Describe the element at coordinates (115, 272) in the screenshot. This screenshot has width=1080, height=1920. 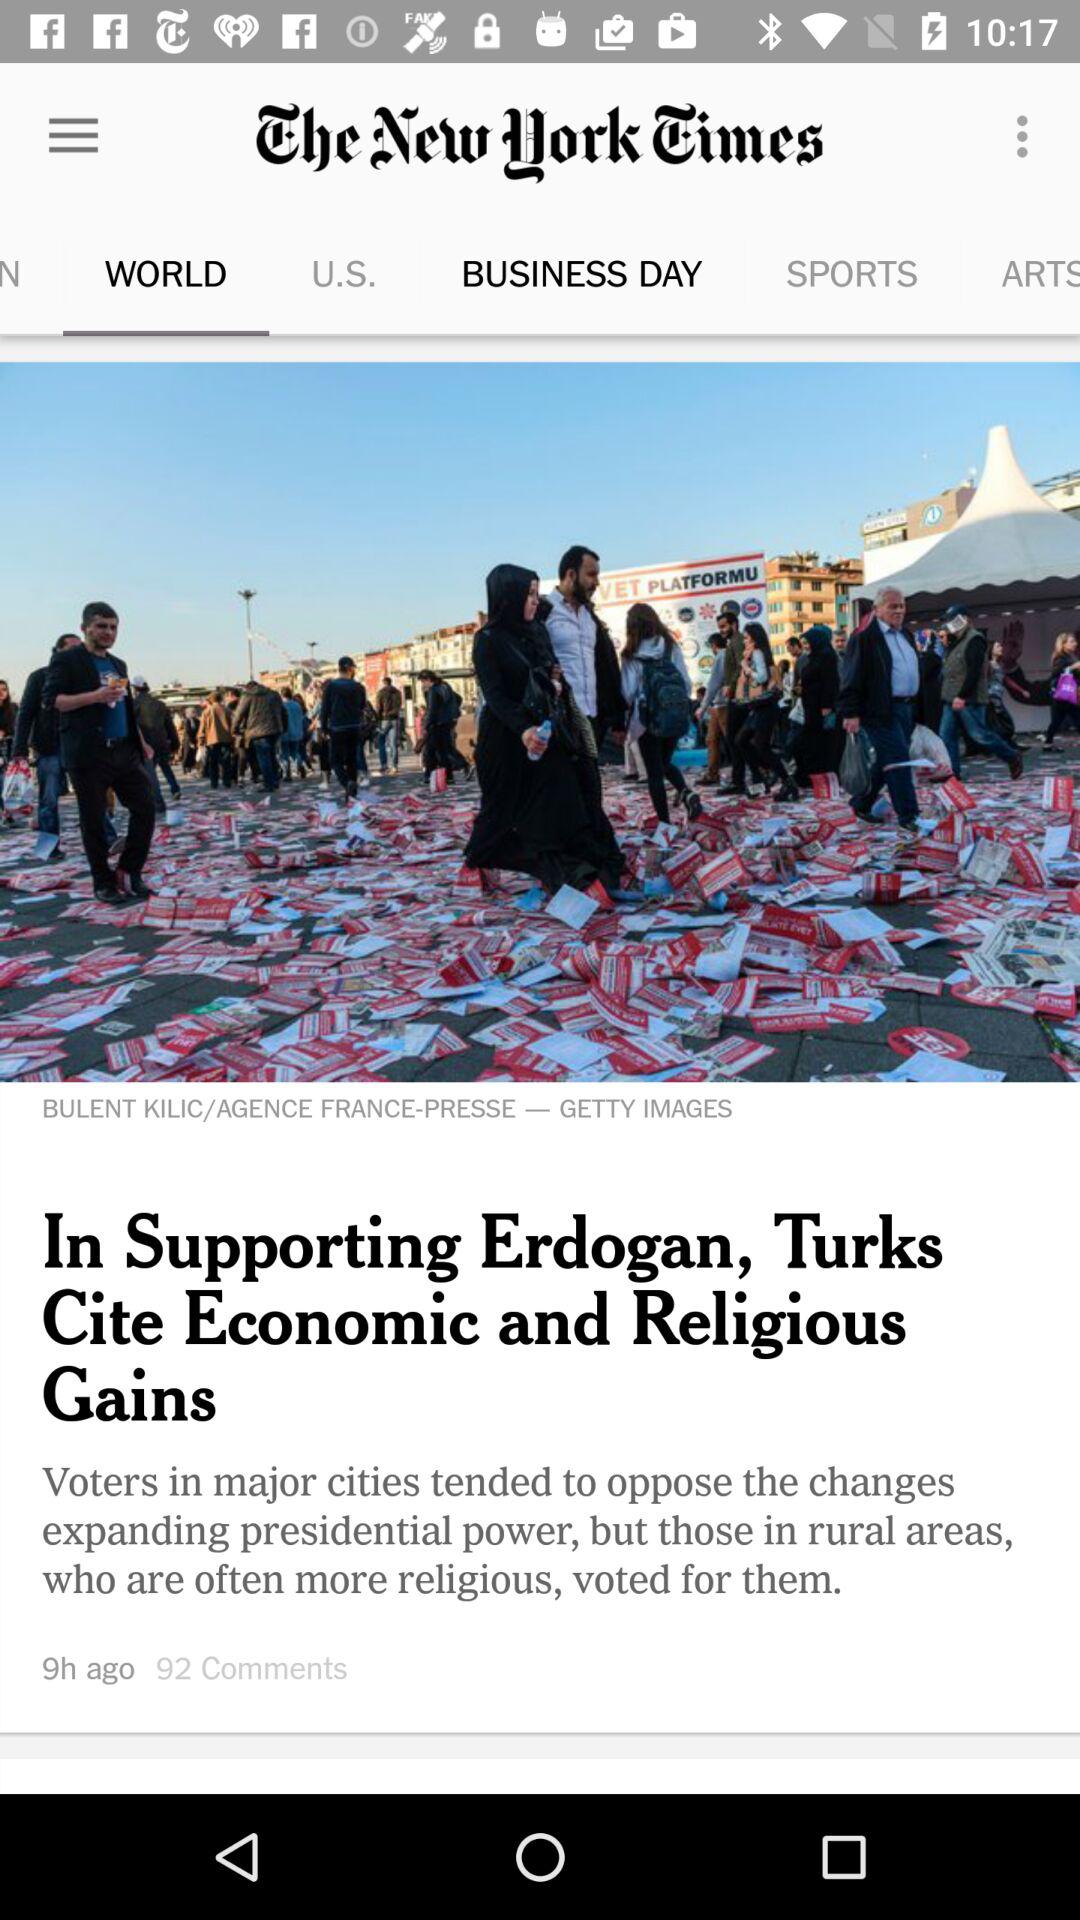
I see `scroll to world icon` at that location.